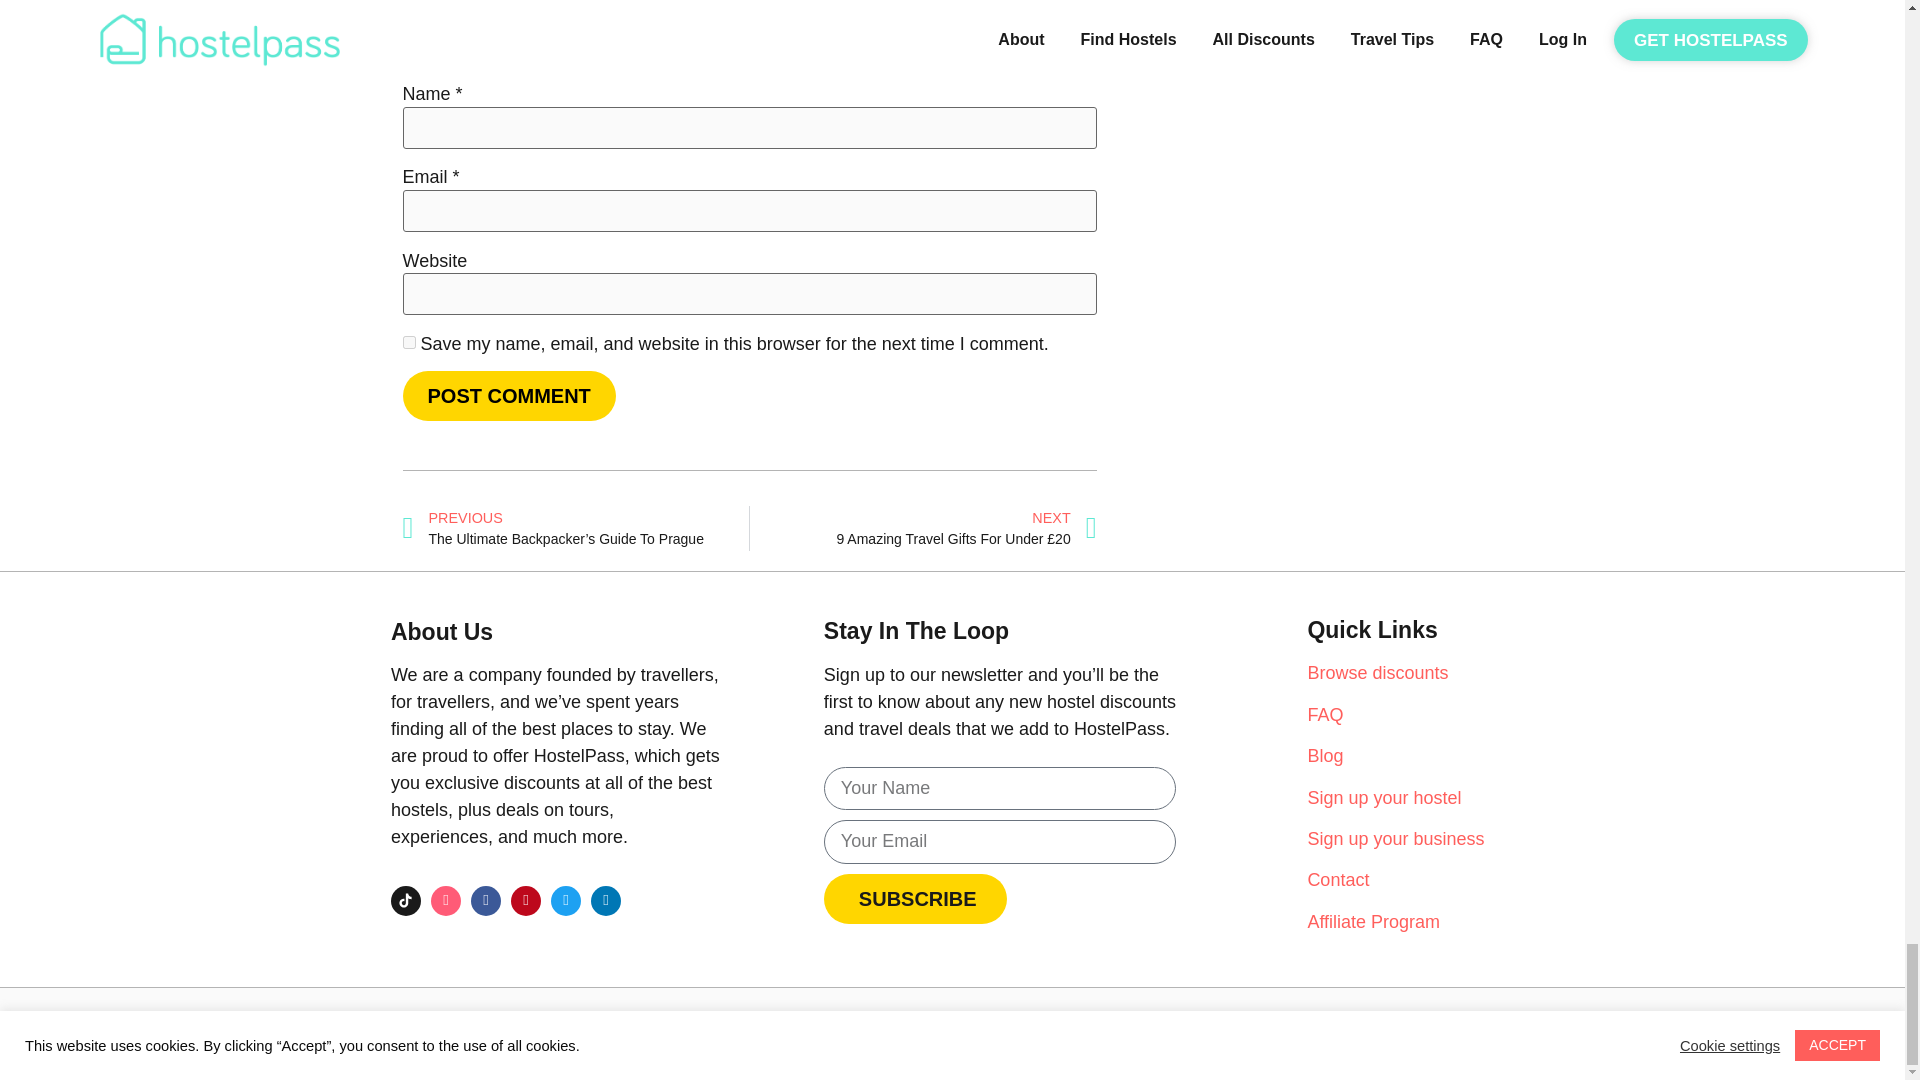 The height and width of the screenshot is (1080, 1920). I want to click on yes, so click(408, 342).